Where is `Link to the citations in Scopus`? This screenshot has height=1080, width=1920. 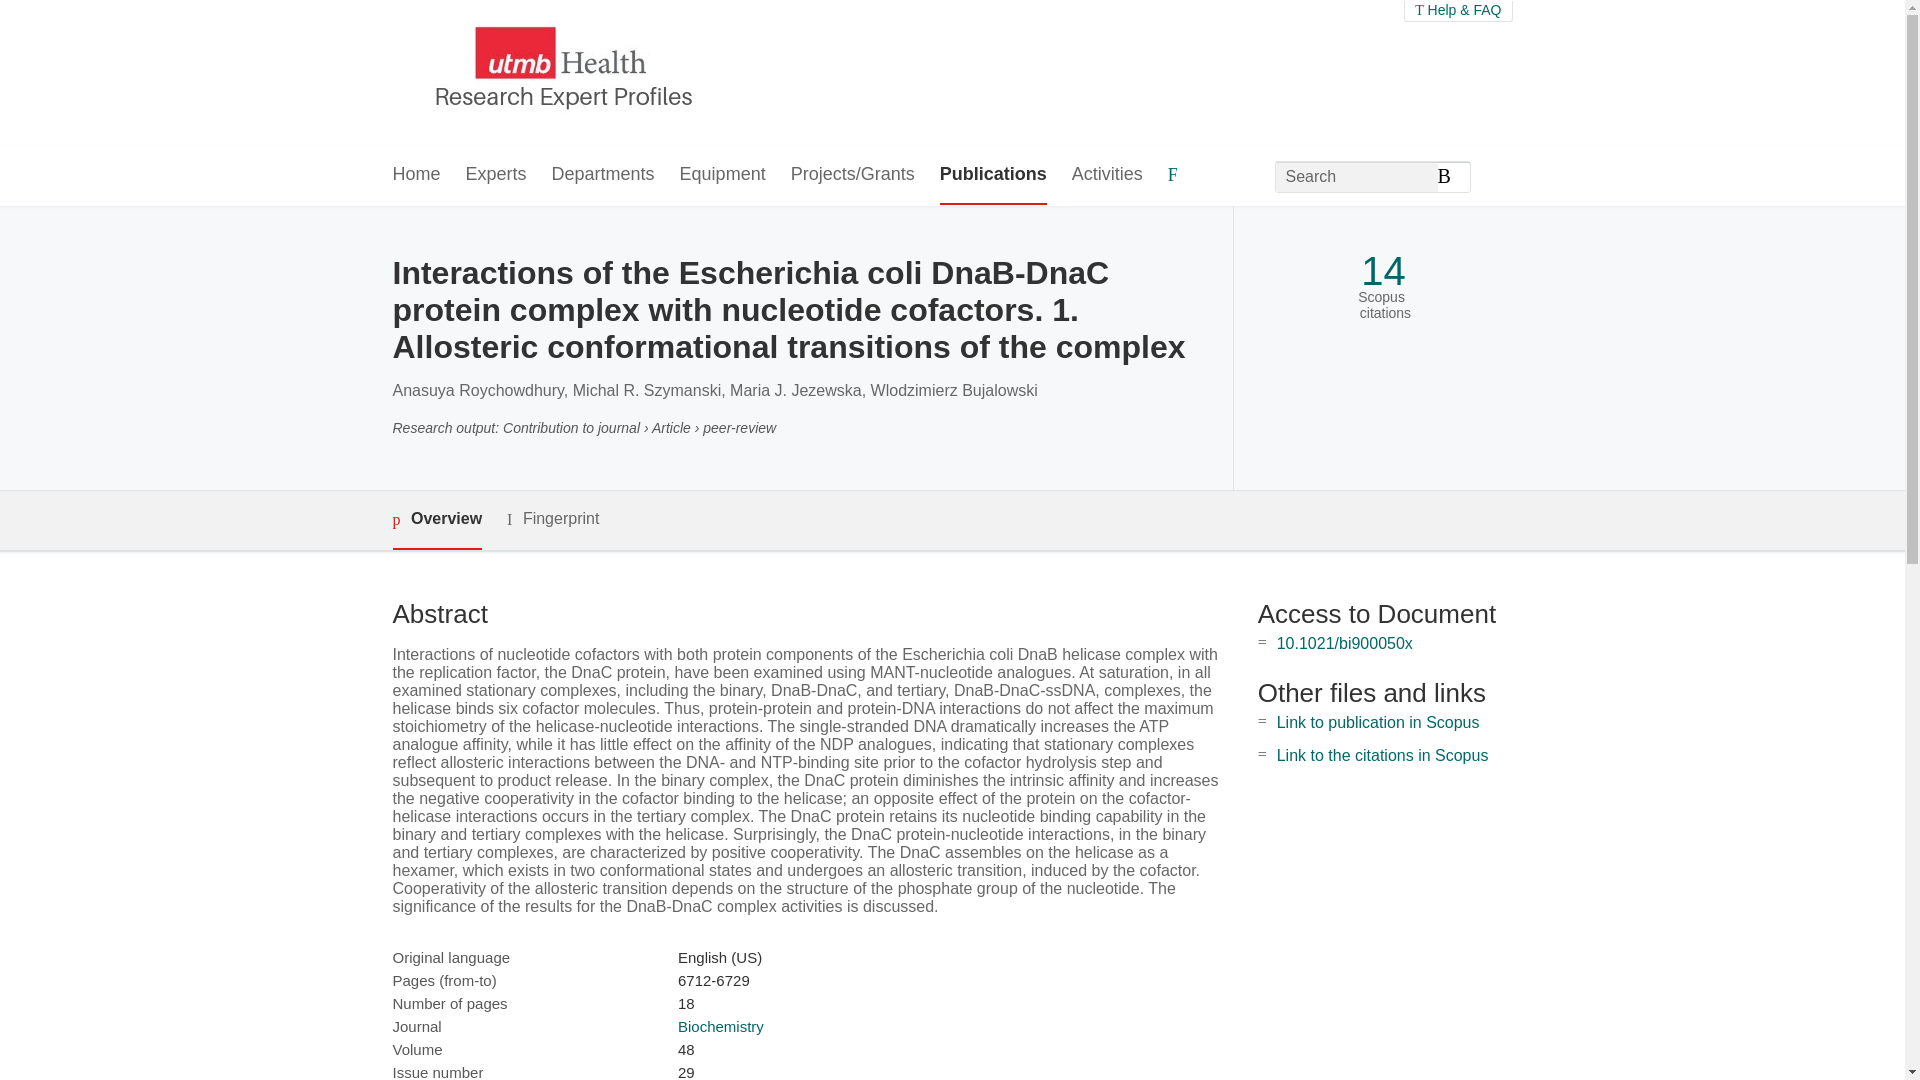 Link to the citations in Scopus is located at coordinates (1382, 755).